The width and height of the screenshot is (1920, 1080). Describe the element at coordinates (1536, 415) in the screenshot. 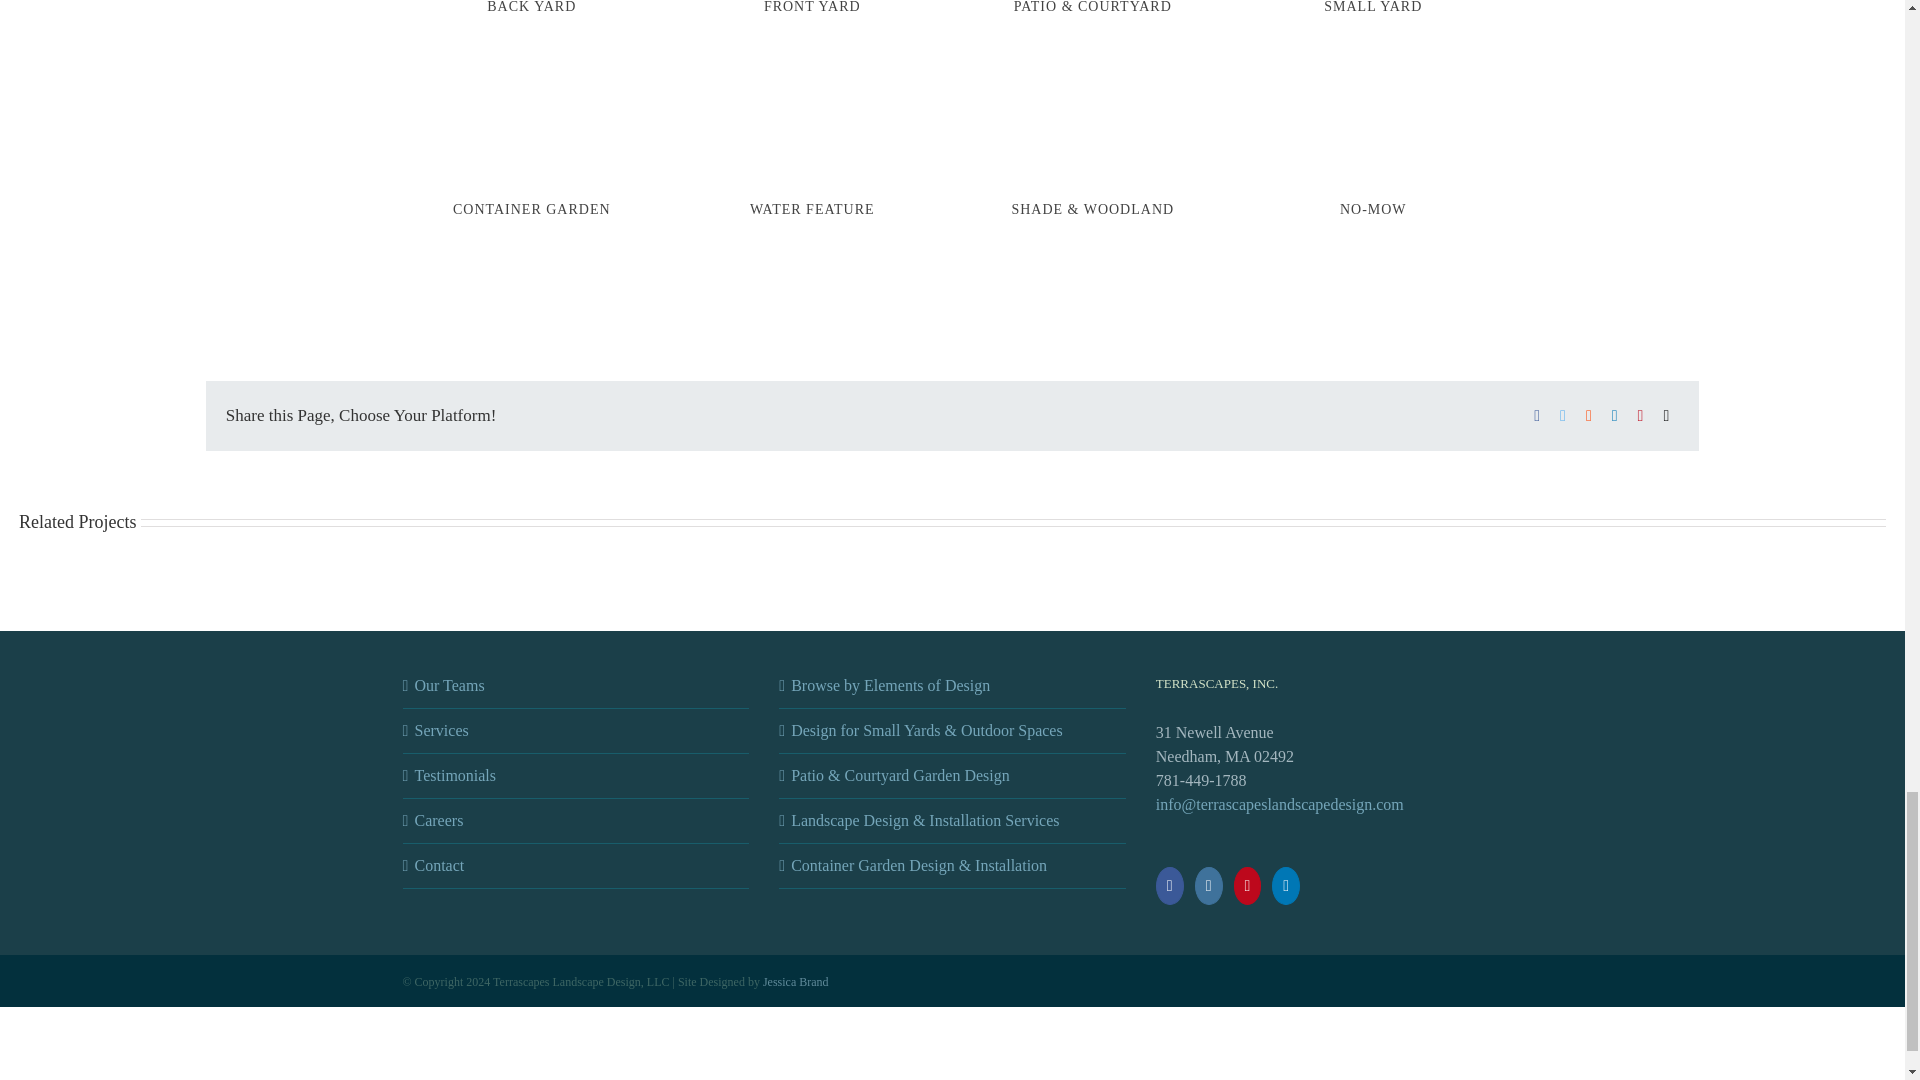

I see `Facebook` at that location.